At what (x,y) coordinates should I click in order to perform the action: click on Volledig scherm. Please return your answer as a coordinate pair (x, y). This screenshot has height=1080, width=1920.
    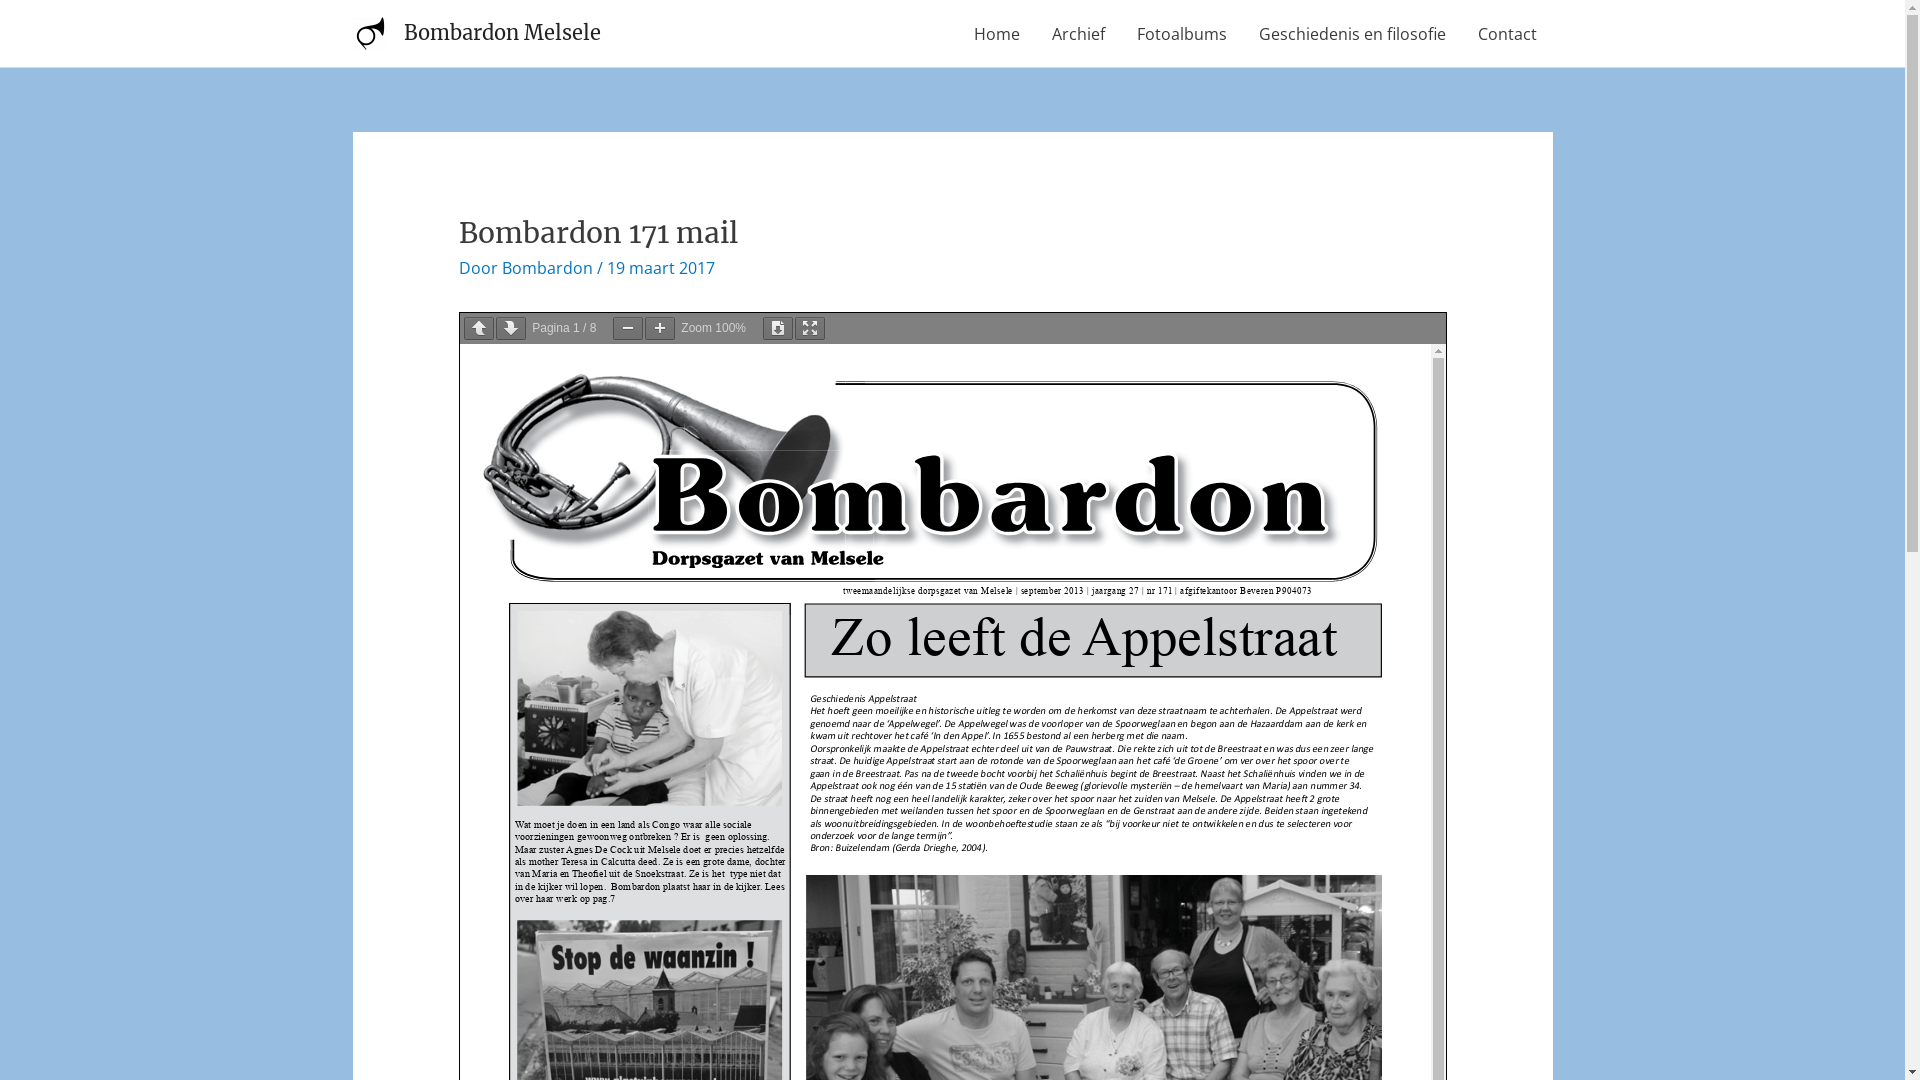
    Looking at the image, I should click on (810, 328).